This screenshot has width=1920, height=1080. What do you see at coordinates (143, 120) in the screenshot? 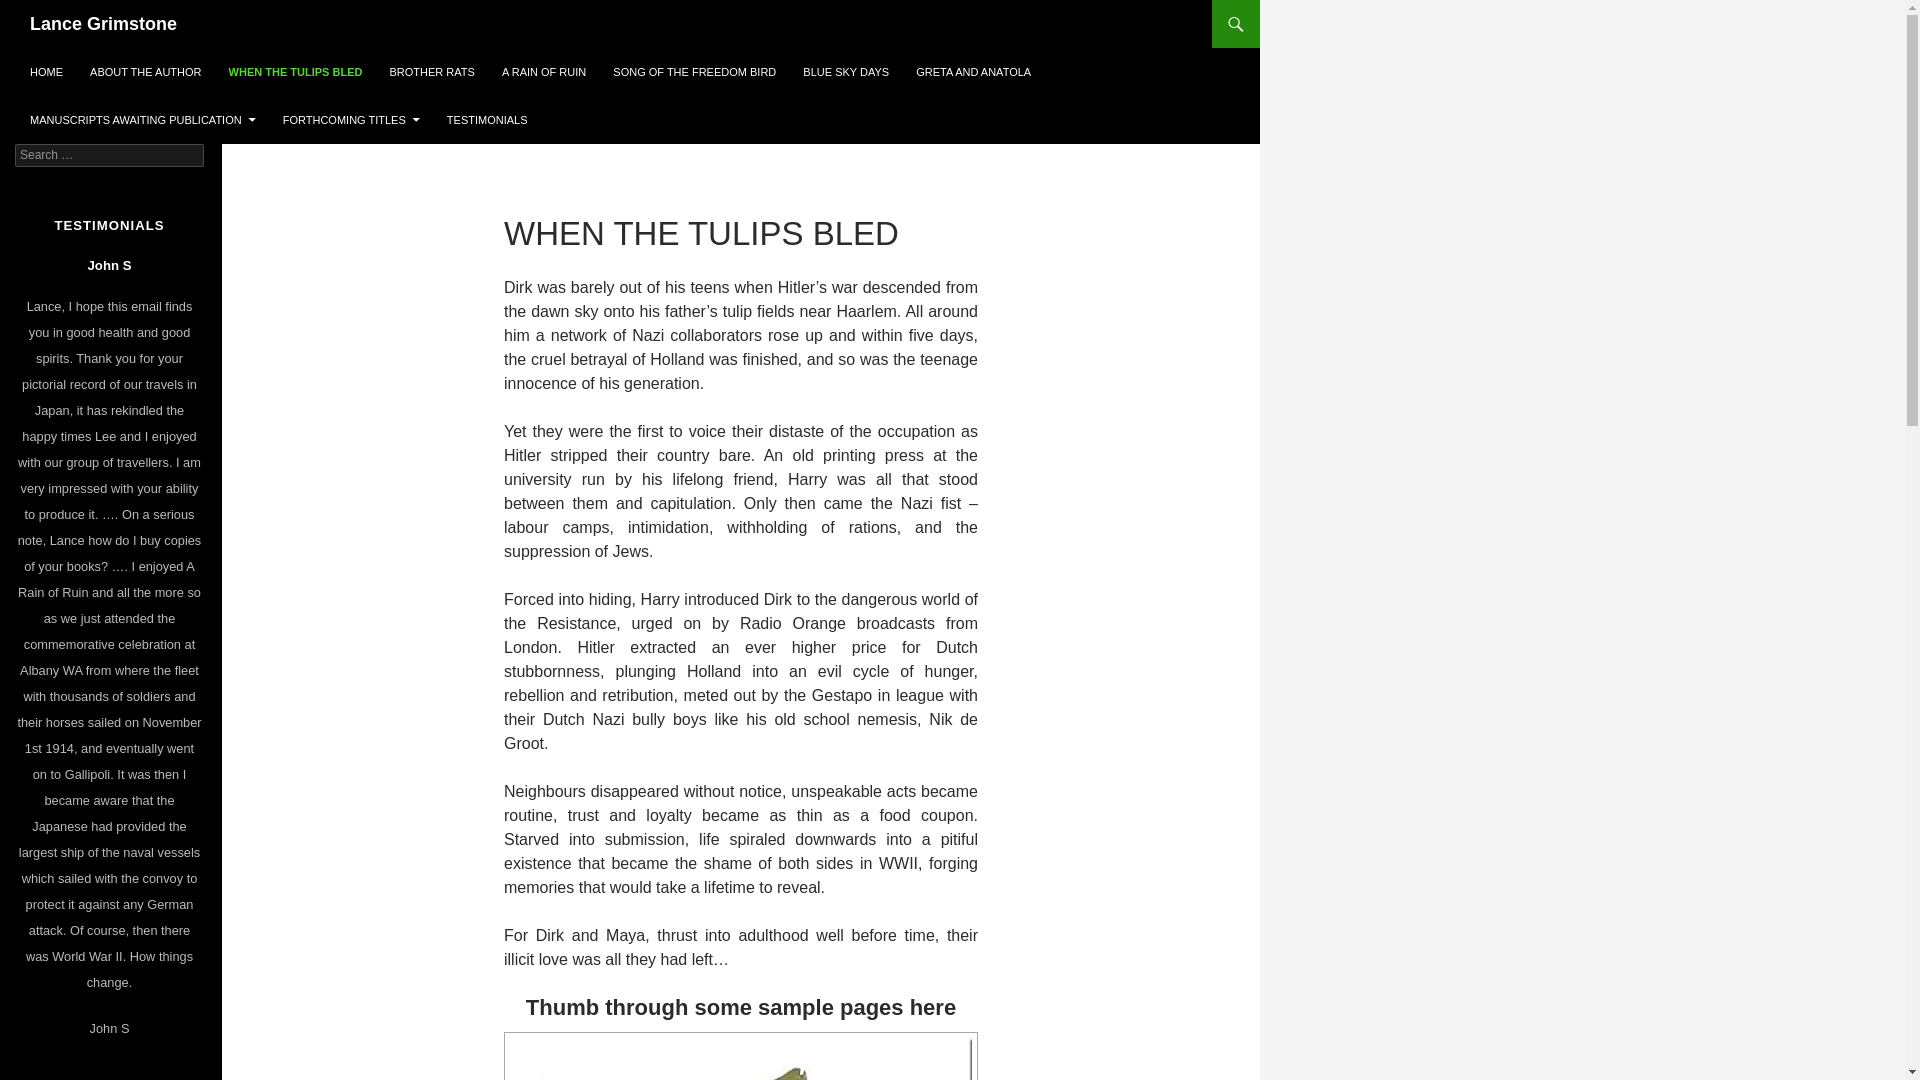
I see `MANUSCRIPTS AWAITING PUBLICATION` at bounding box center [143, 120].